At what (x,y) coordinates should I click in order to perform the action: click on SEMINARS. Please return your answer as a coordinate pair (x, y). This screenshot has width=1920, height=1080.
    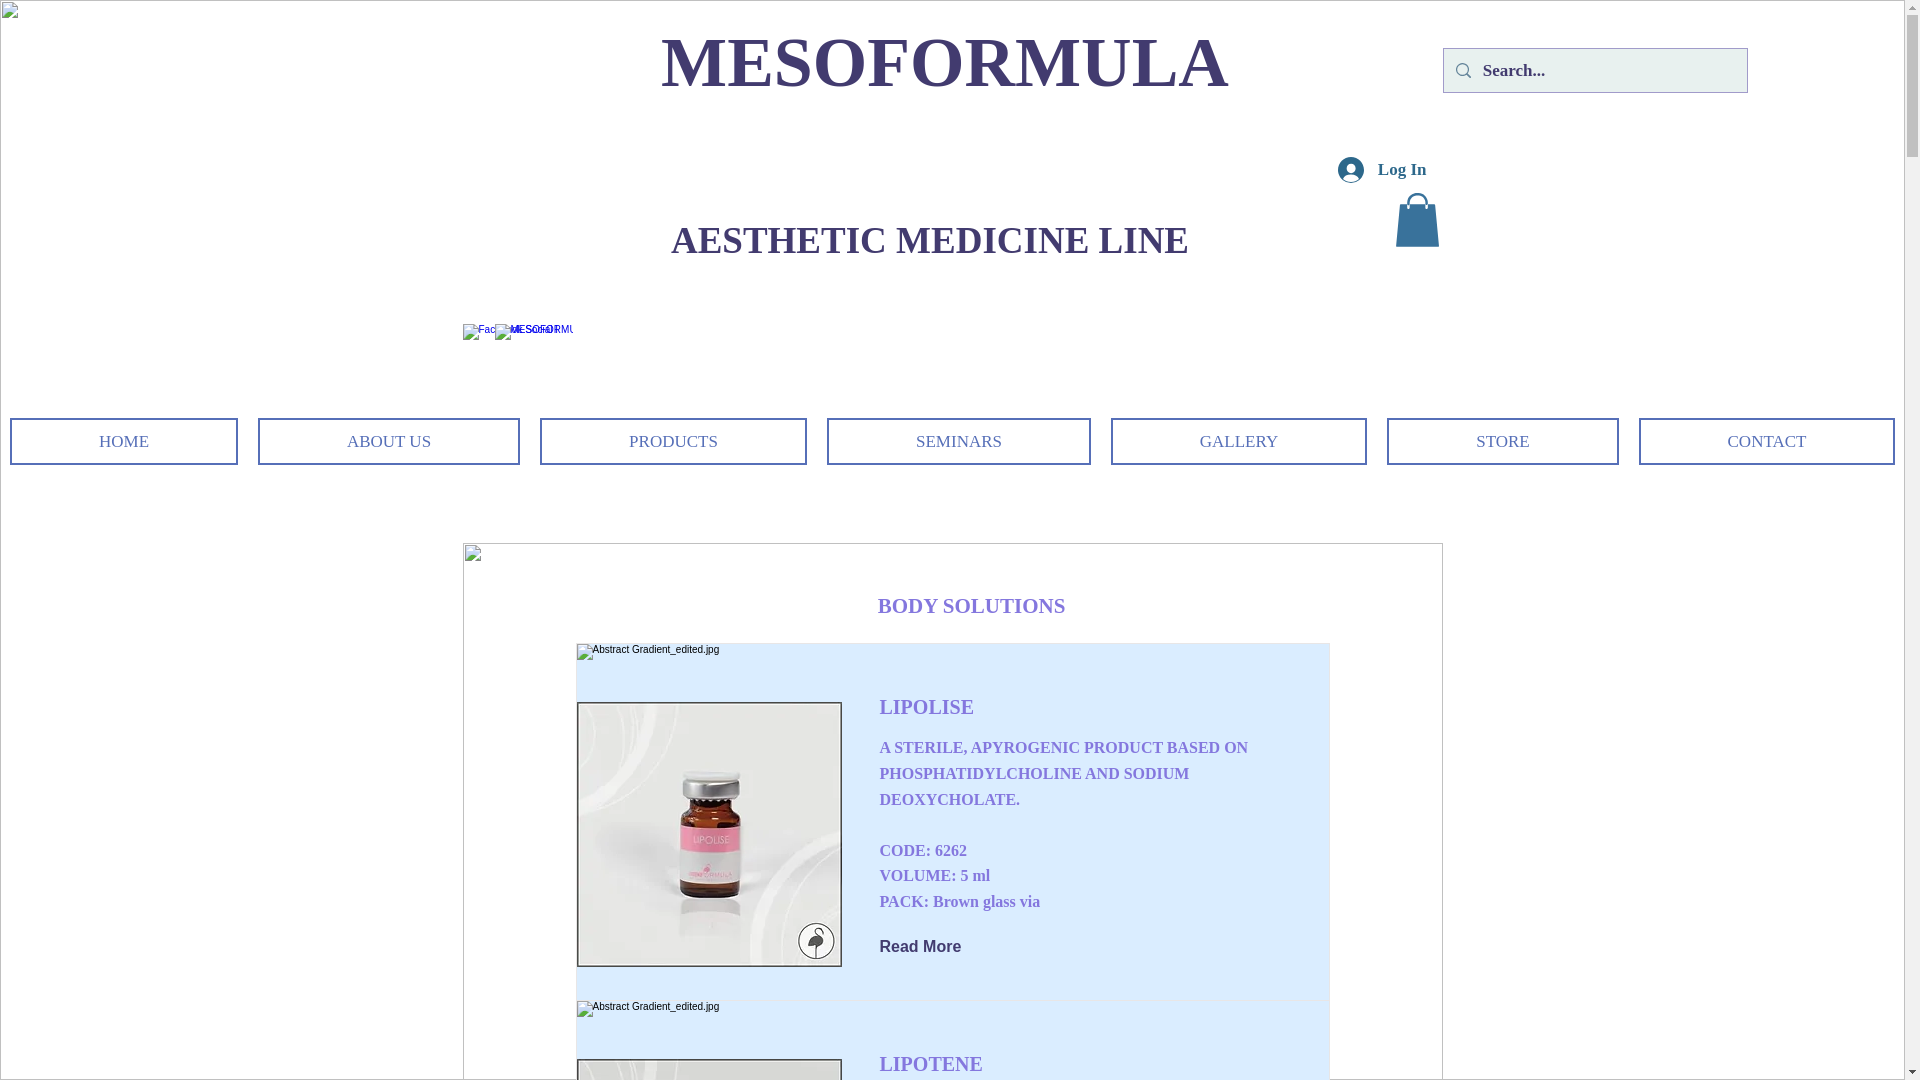
    Looking at the image, I should click on (958, 441).